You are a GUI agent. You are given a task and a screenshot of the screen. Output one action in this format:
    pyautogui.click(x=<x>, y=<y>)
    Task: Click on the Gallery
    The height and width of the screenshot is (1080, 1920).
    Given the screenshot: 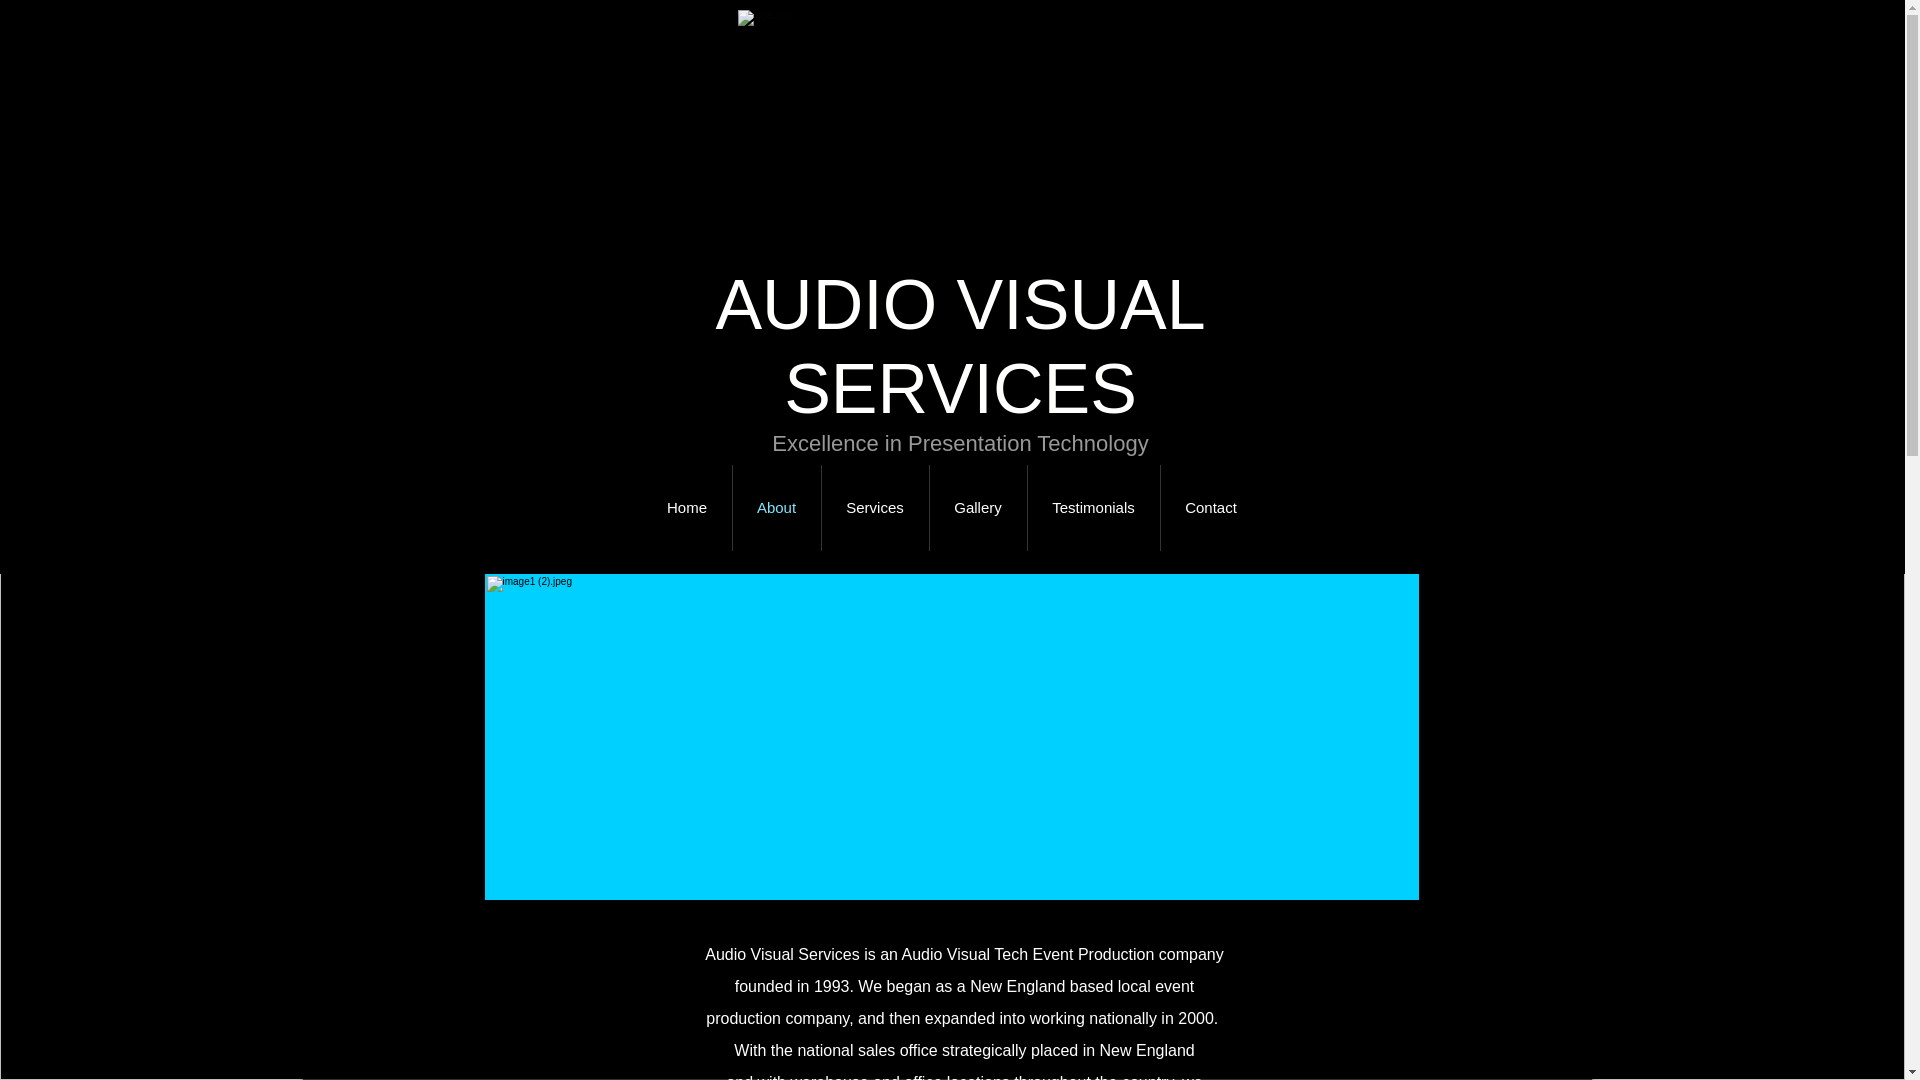 What is the action you would take?
    pyautogui.click(x=978, y=508)
    